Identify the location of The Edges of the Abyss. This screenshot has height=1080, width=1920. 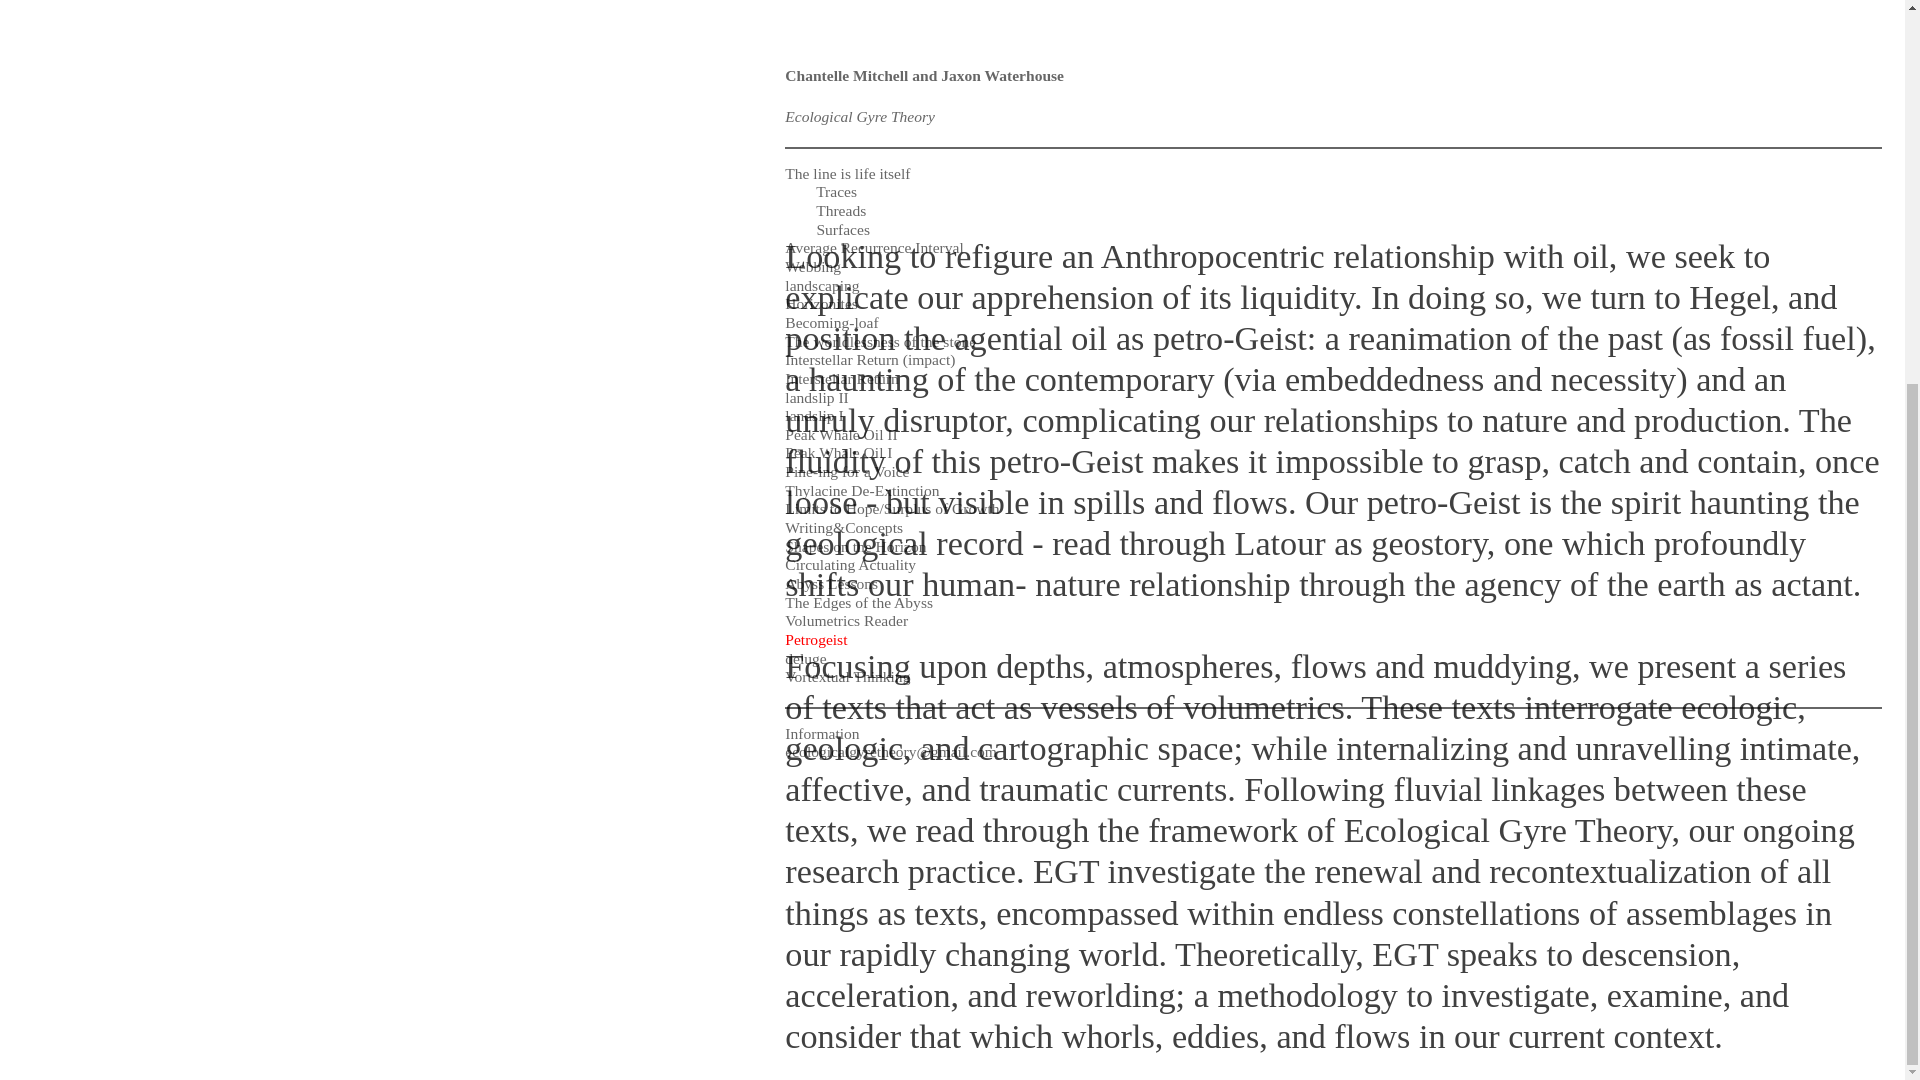
(859, 16).